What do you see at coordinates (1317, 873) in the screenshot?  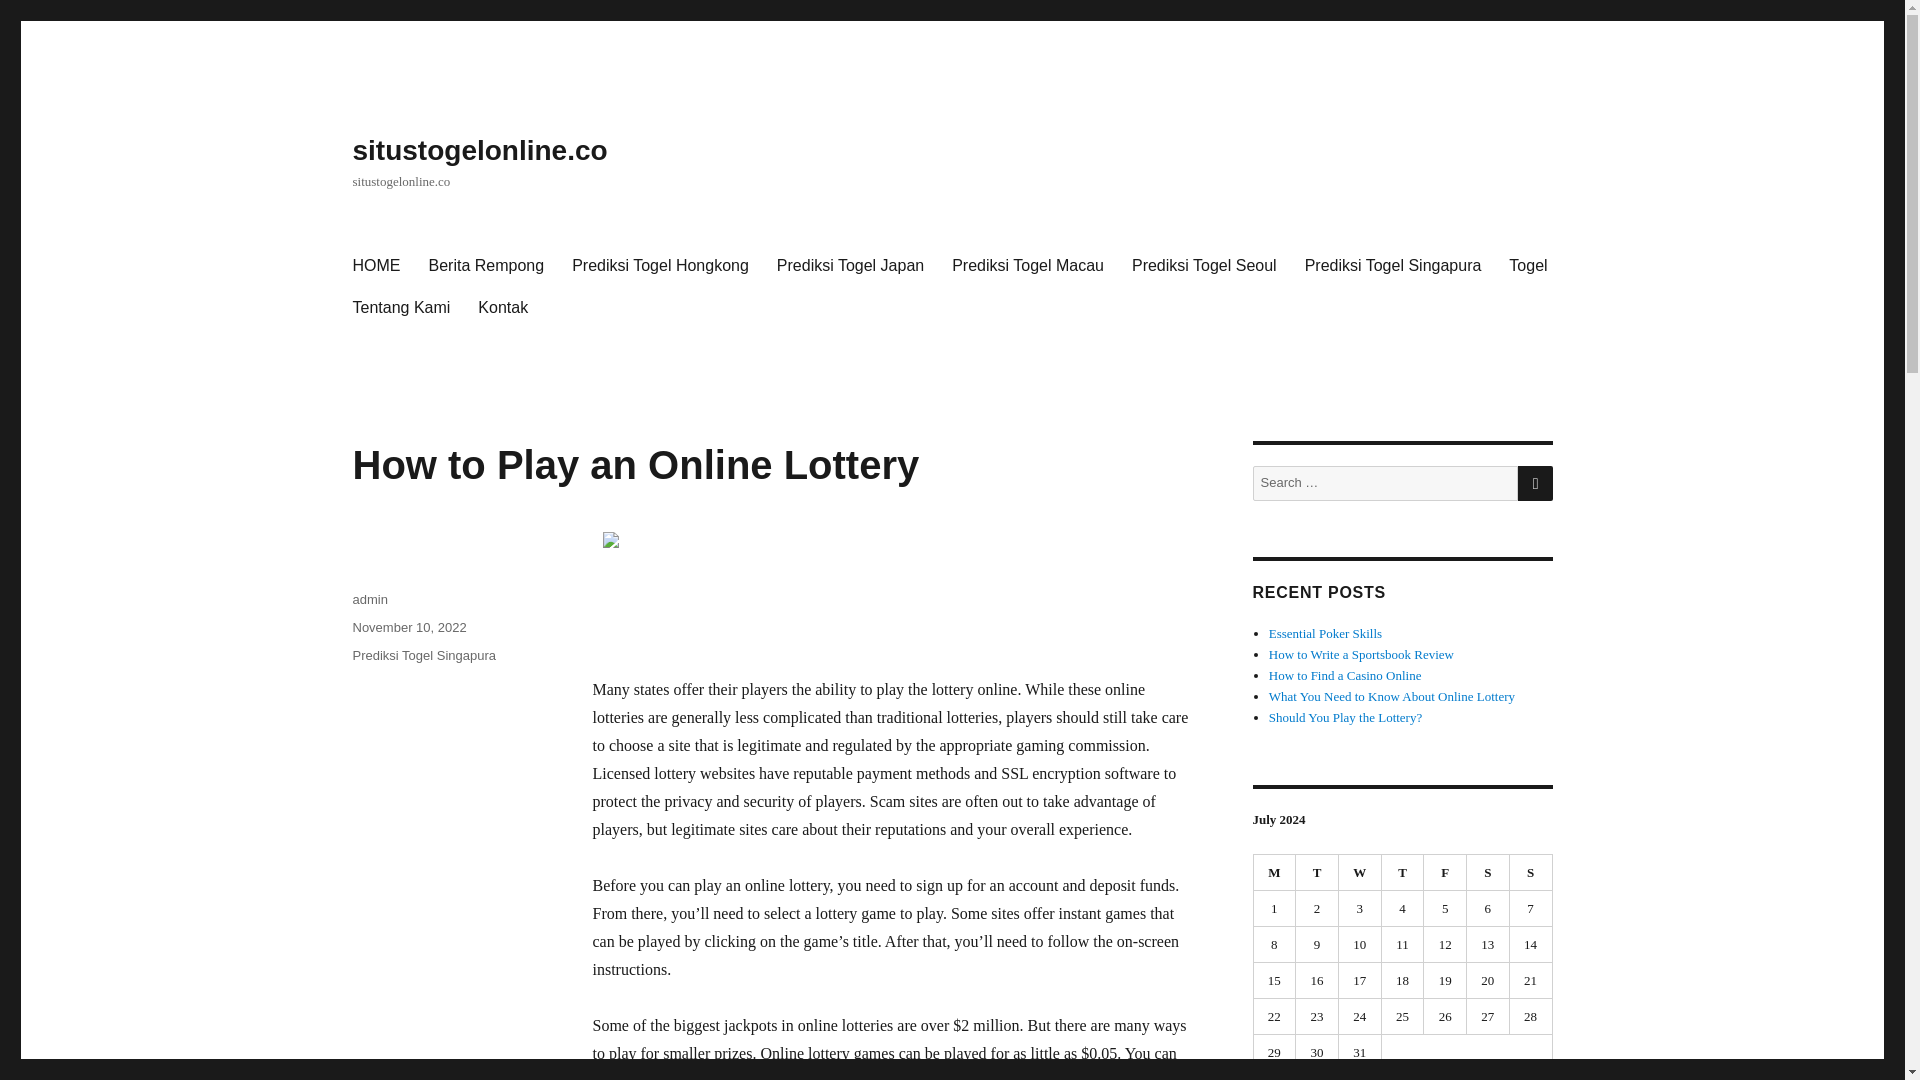 I see `Tuesday` at bounding box center [1317, 873].